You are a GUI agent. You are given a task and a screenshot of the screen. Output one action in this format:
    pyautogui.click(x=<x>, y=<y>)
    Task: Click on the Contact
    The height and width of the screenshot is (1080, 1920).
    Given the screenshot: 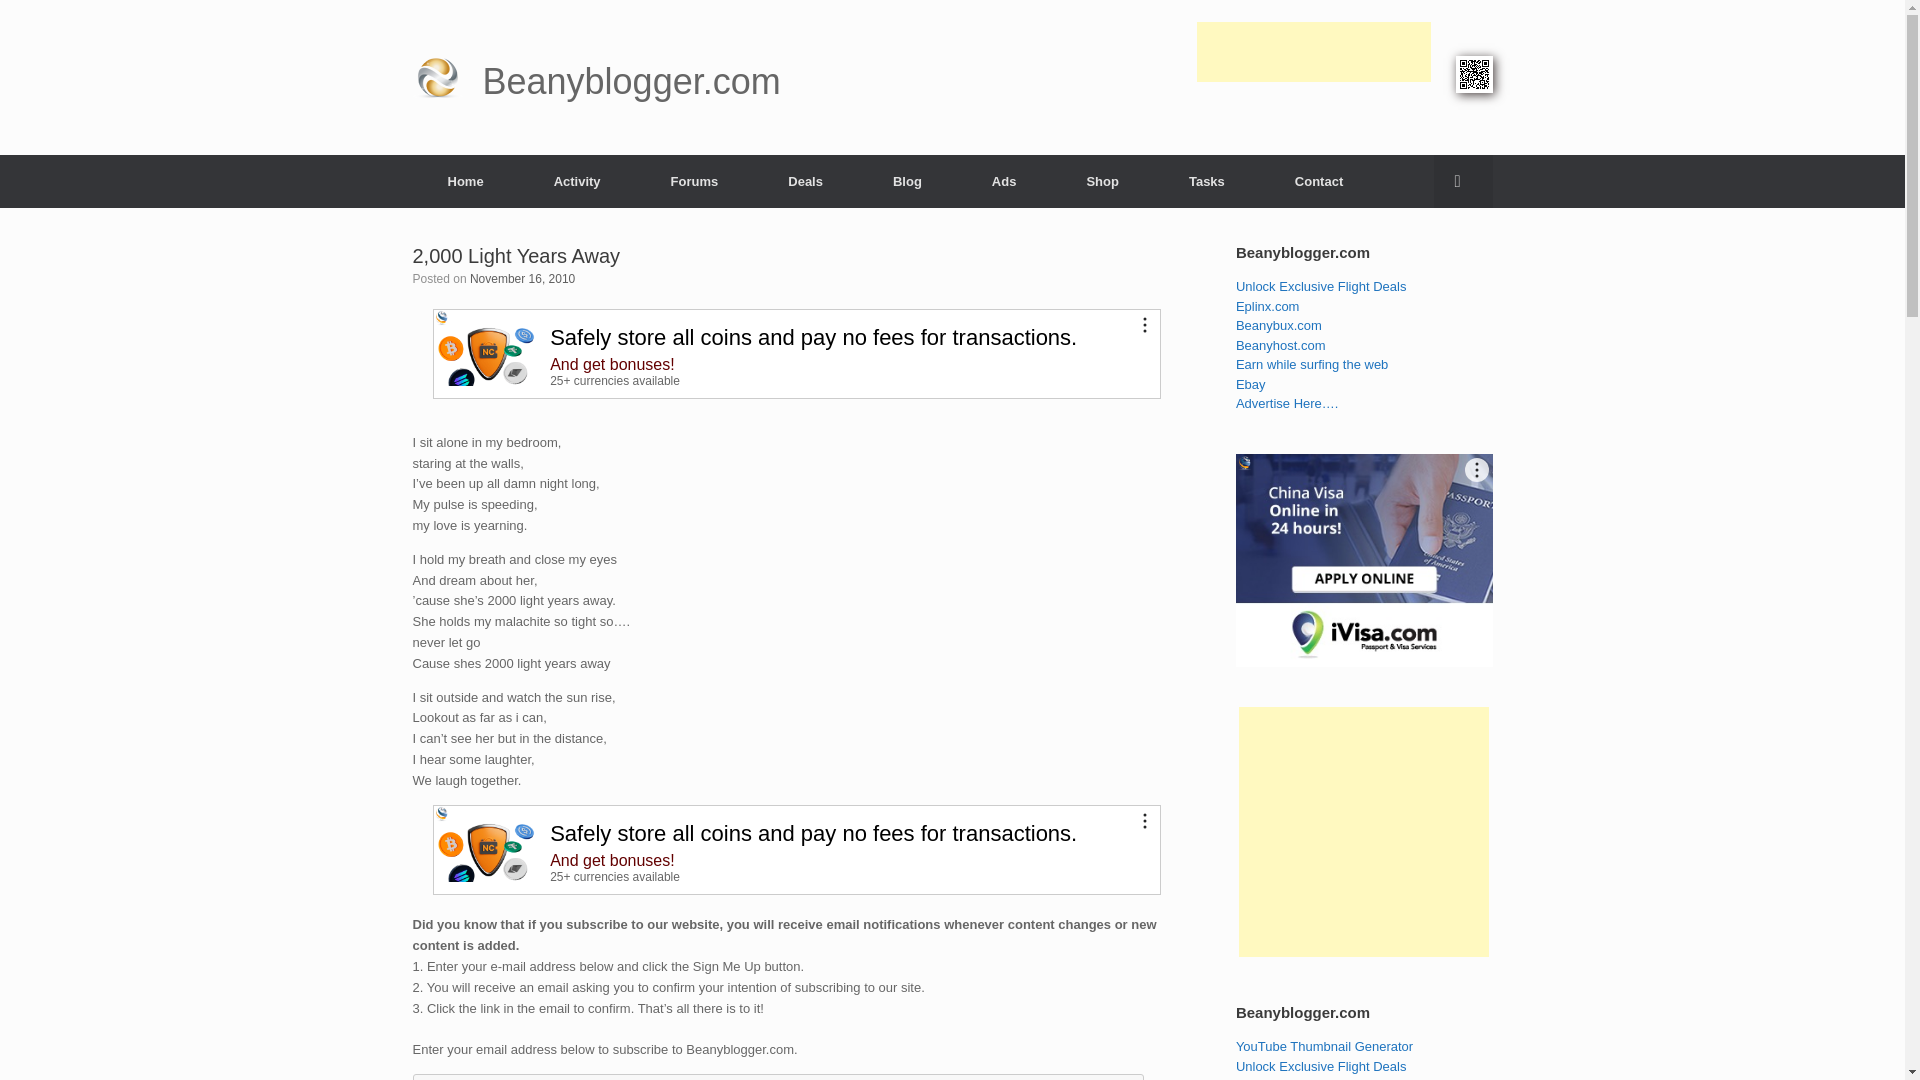 What is the action you would take?
    pyautogui.click(x=1318, y=180)
    